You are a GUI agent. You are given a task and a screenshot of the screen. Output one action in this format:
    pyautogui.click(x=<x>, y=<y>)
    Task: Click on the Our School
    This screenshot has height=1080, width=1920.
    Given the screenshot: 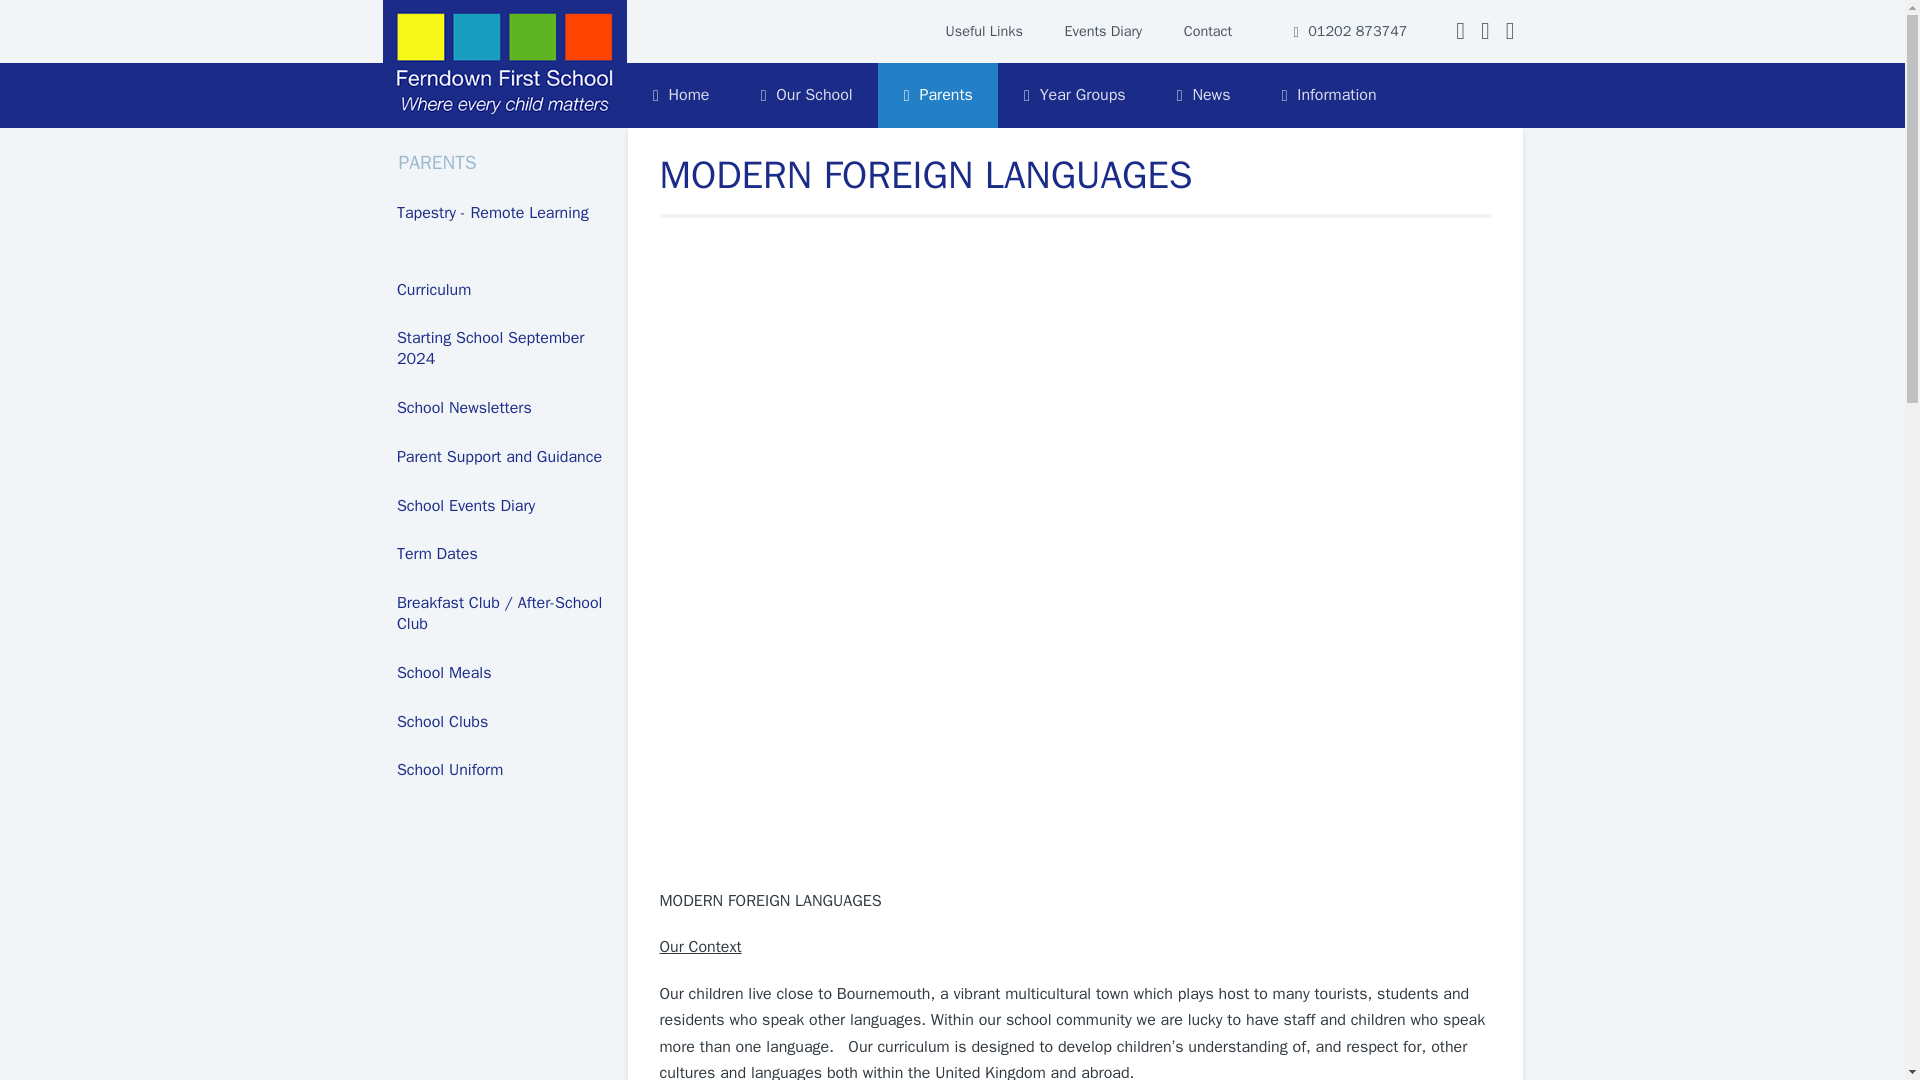 What is the action you would take?
    pyautogui.click(x=806, y=95)
    